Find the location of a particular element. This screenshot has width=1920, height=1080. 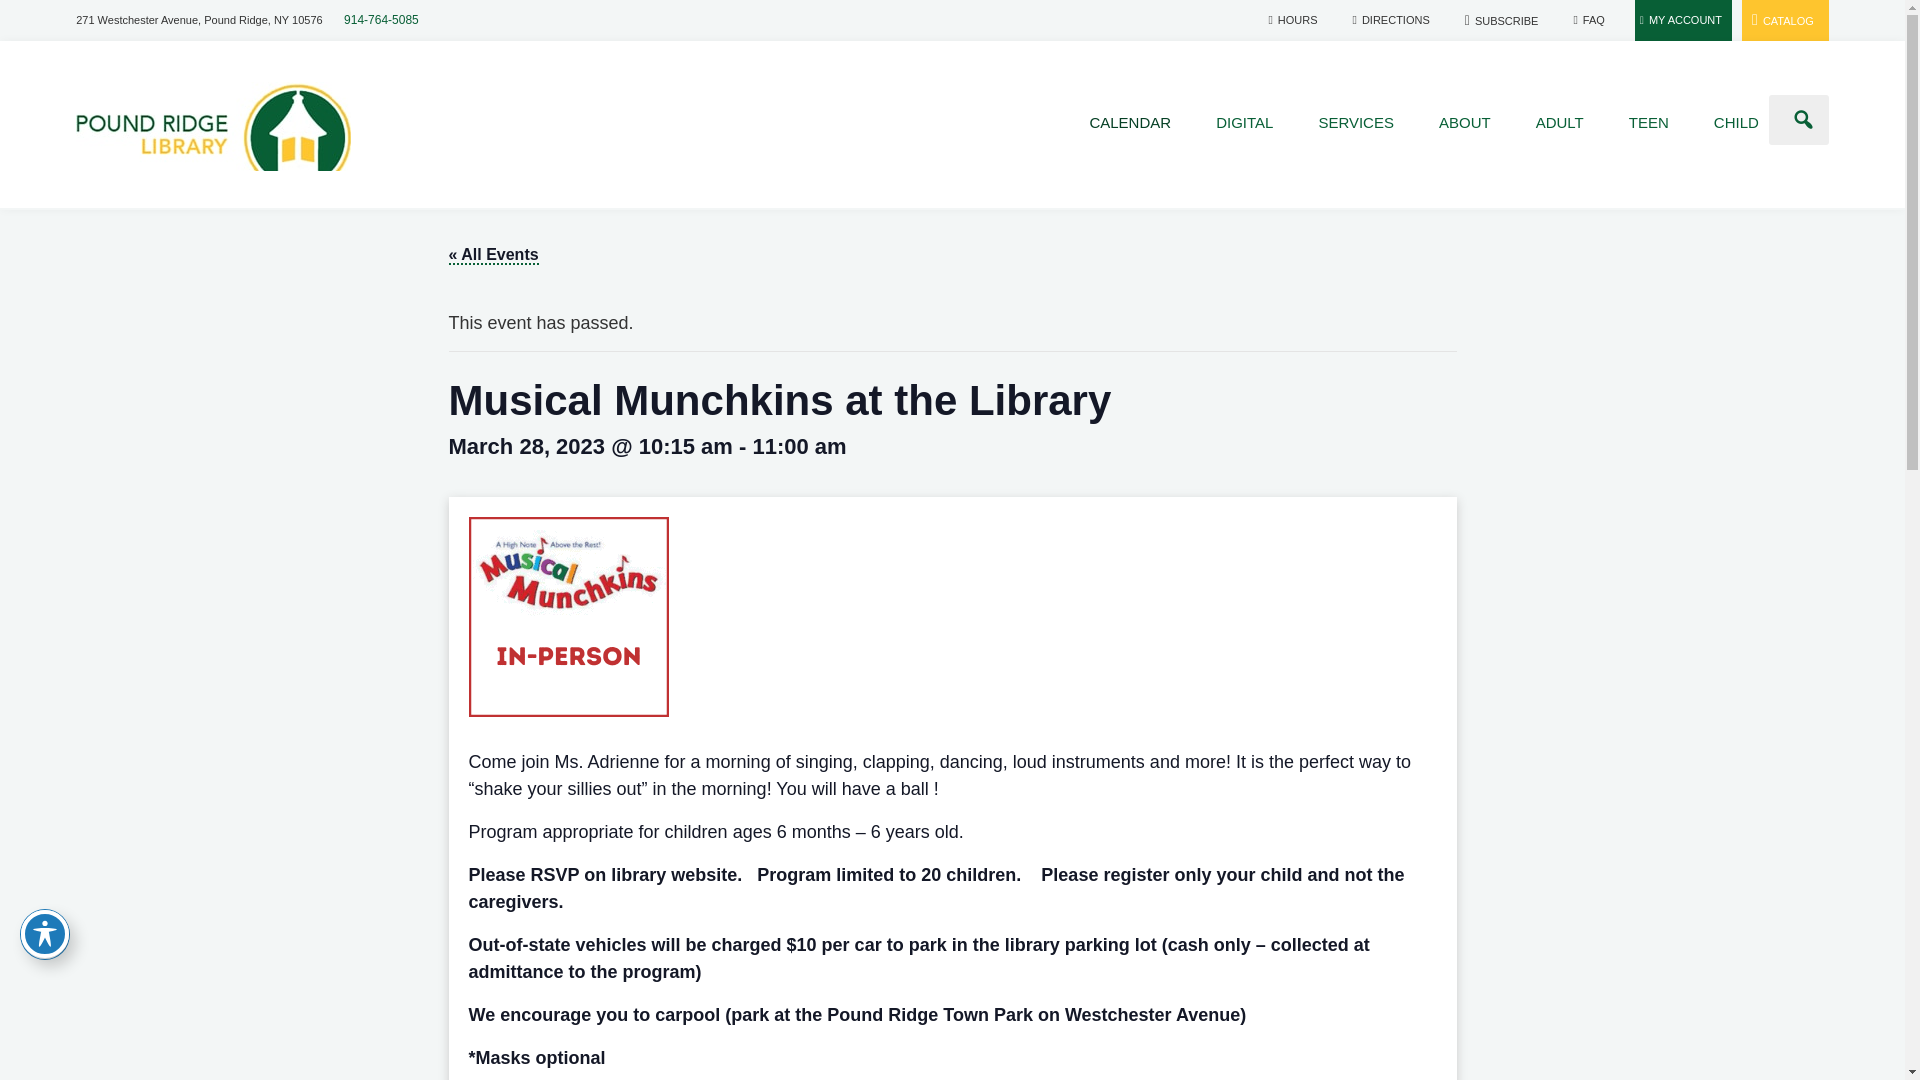

MY ACCOUNT is located at coordinates (1682, 20).